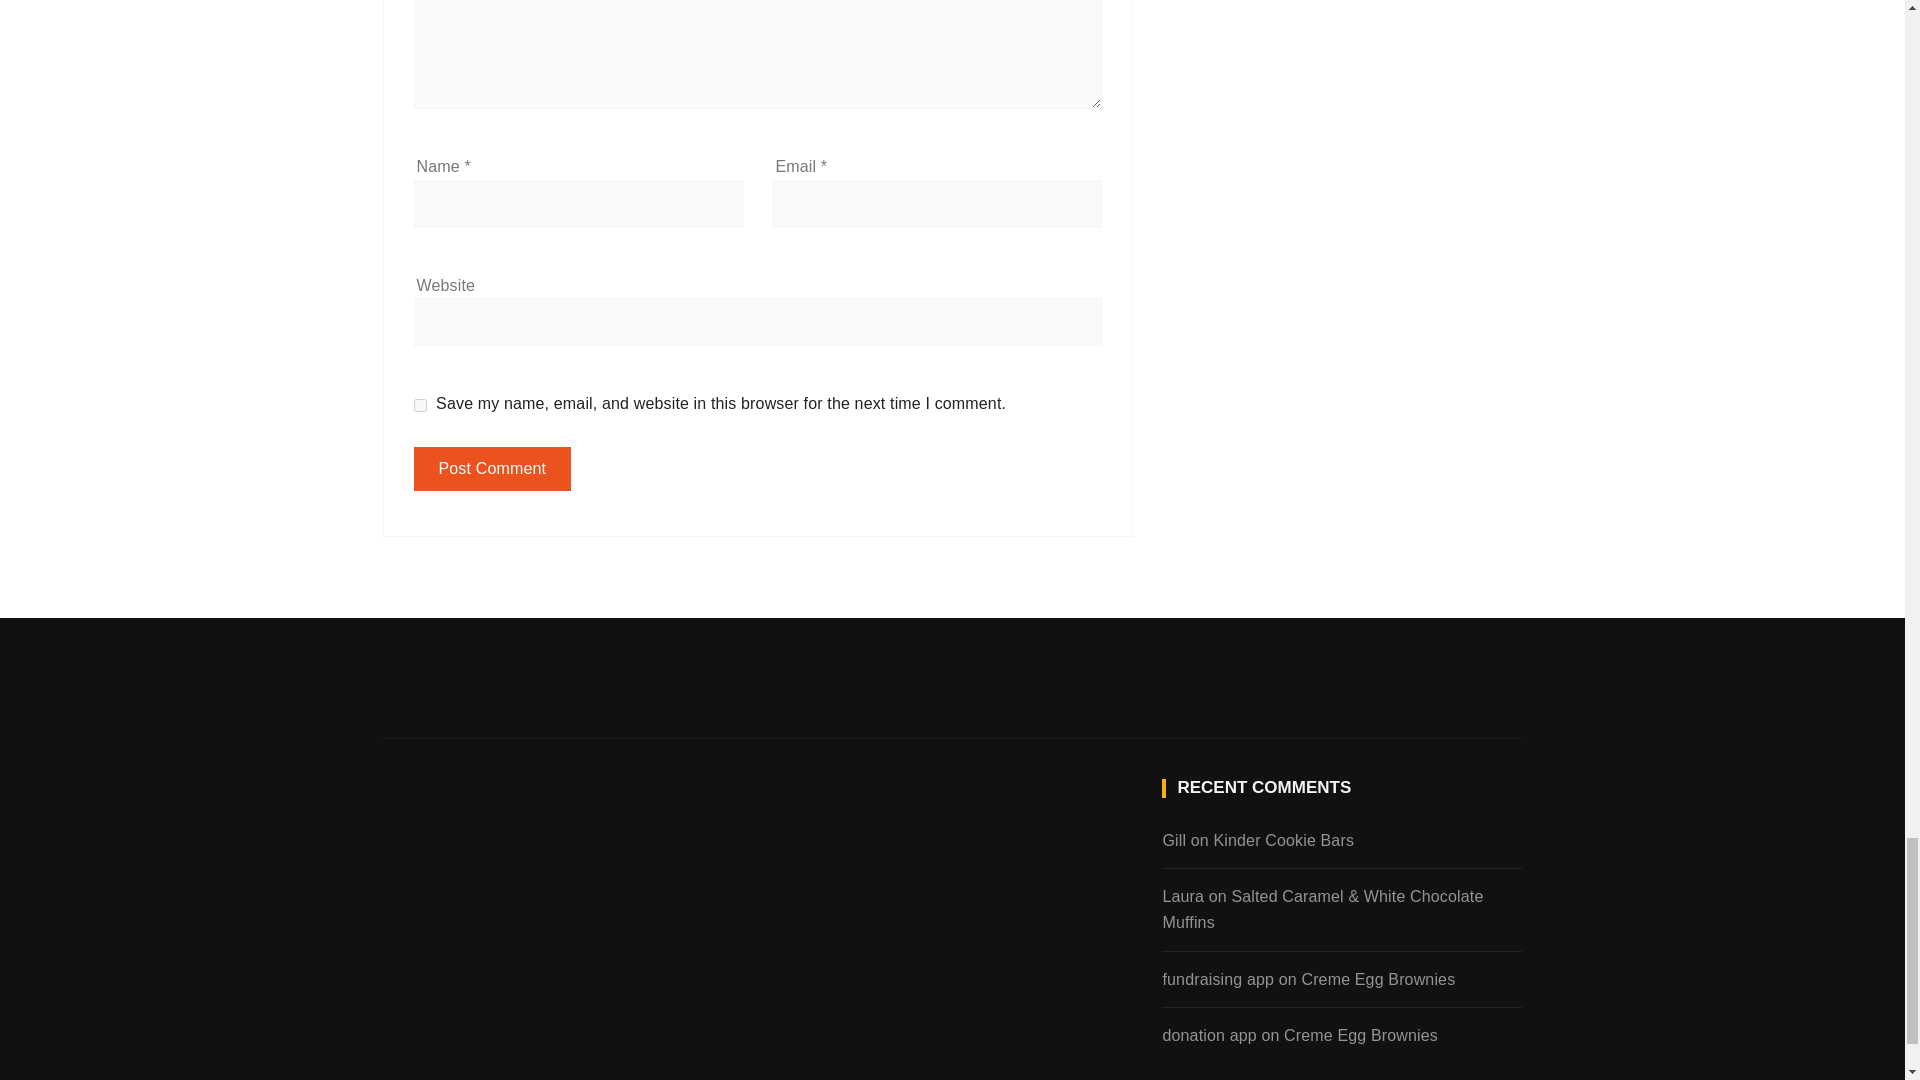 The width and height of the screenshot is (1920, 1080). Describe the element at coordinates (420, 404) in the screenshot. I see `yes` at that location.